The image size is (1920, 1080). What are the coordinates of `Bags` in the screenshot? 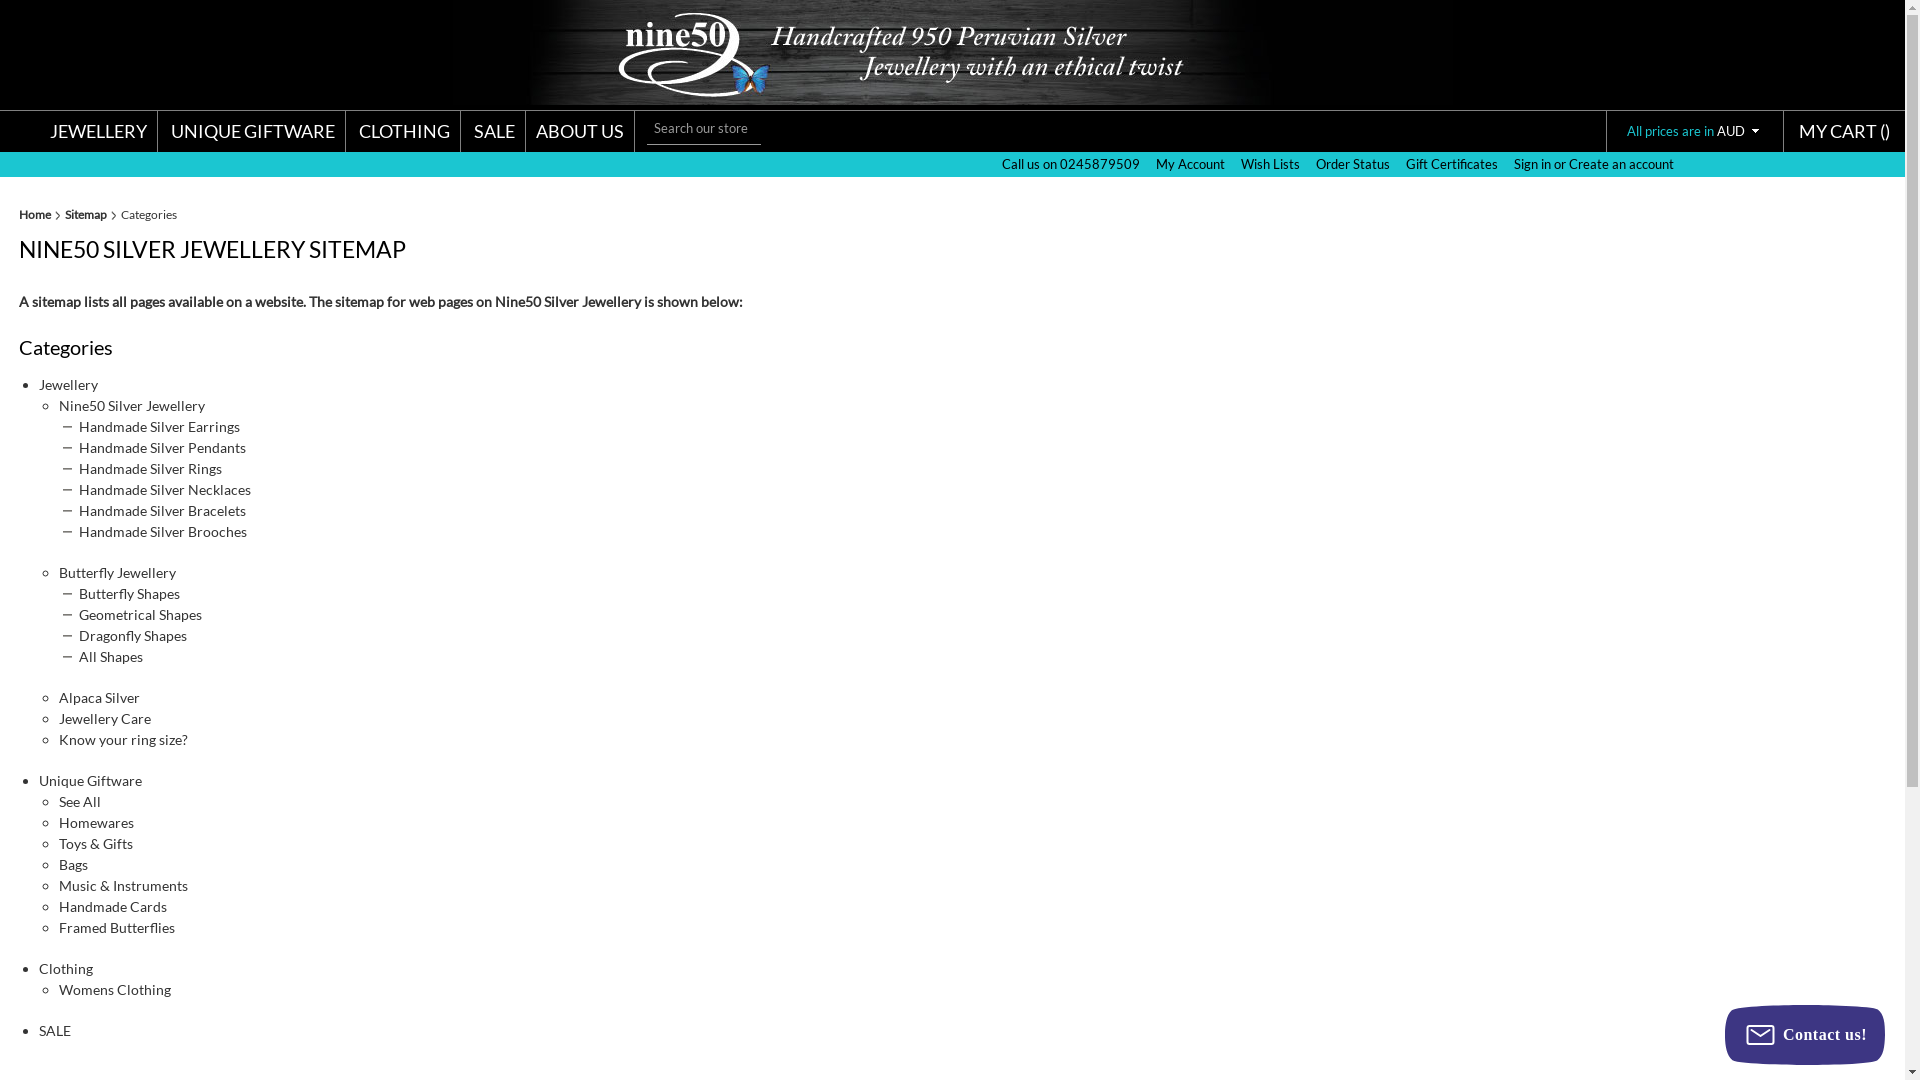 It's located at (74, 864).